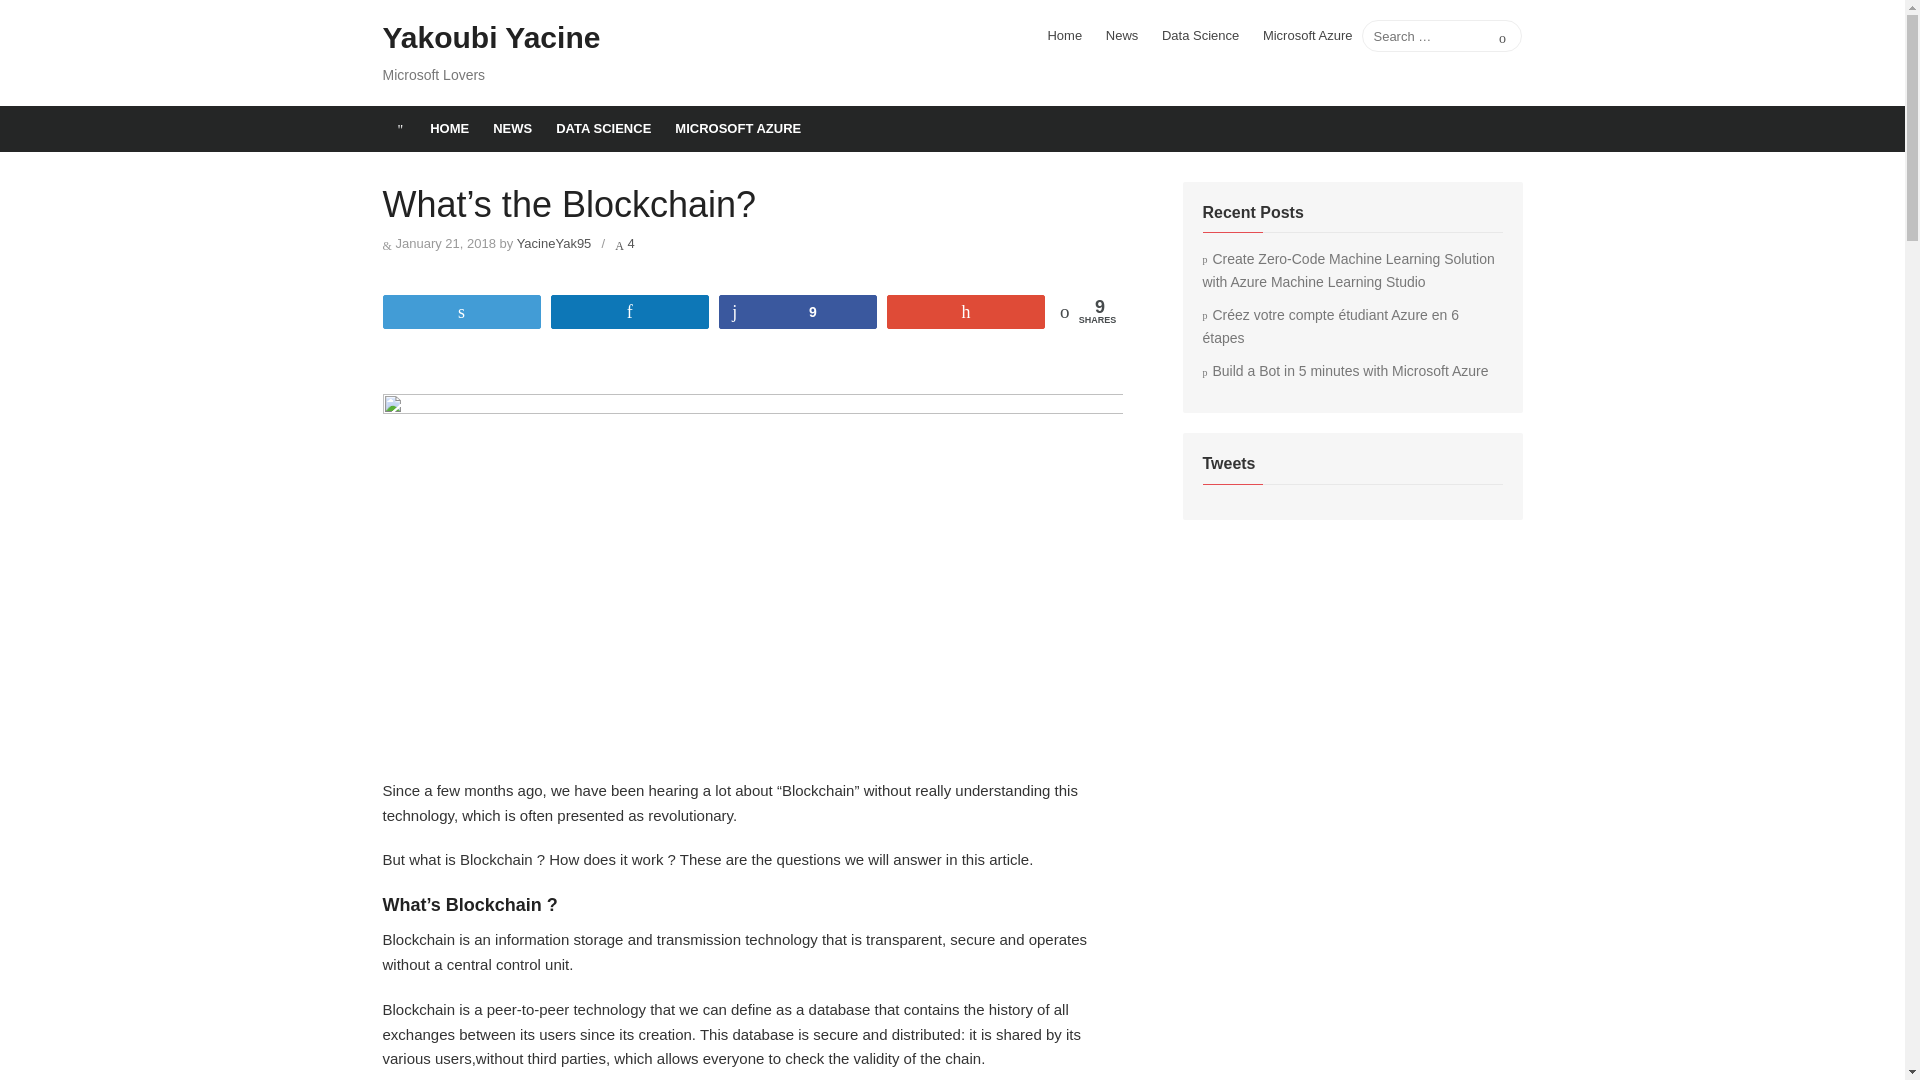  What do you see at coordinates (1064, 36) in the screenshot?
I see `Home` at bounding box center [1064, 36].